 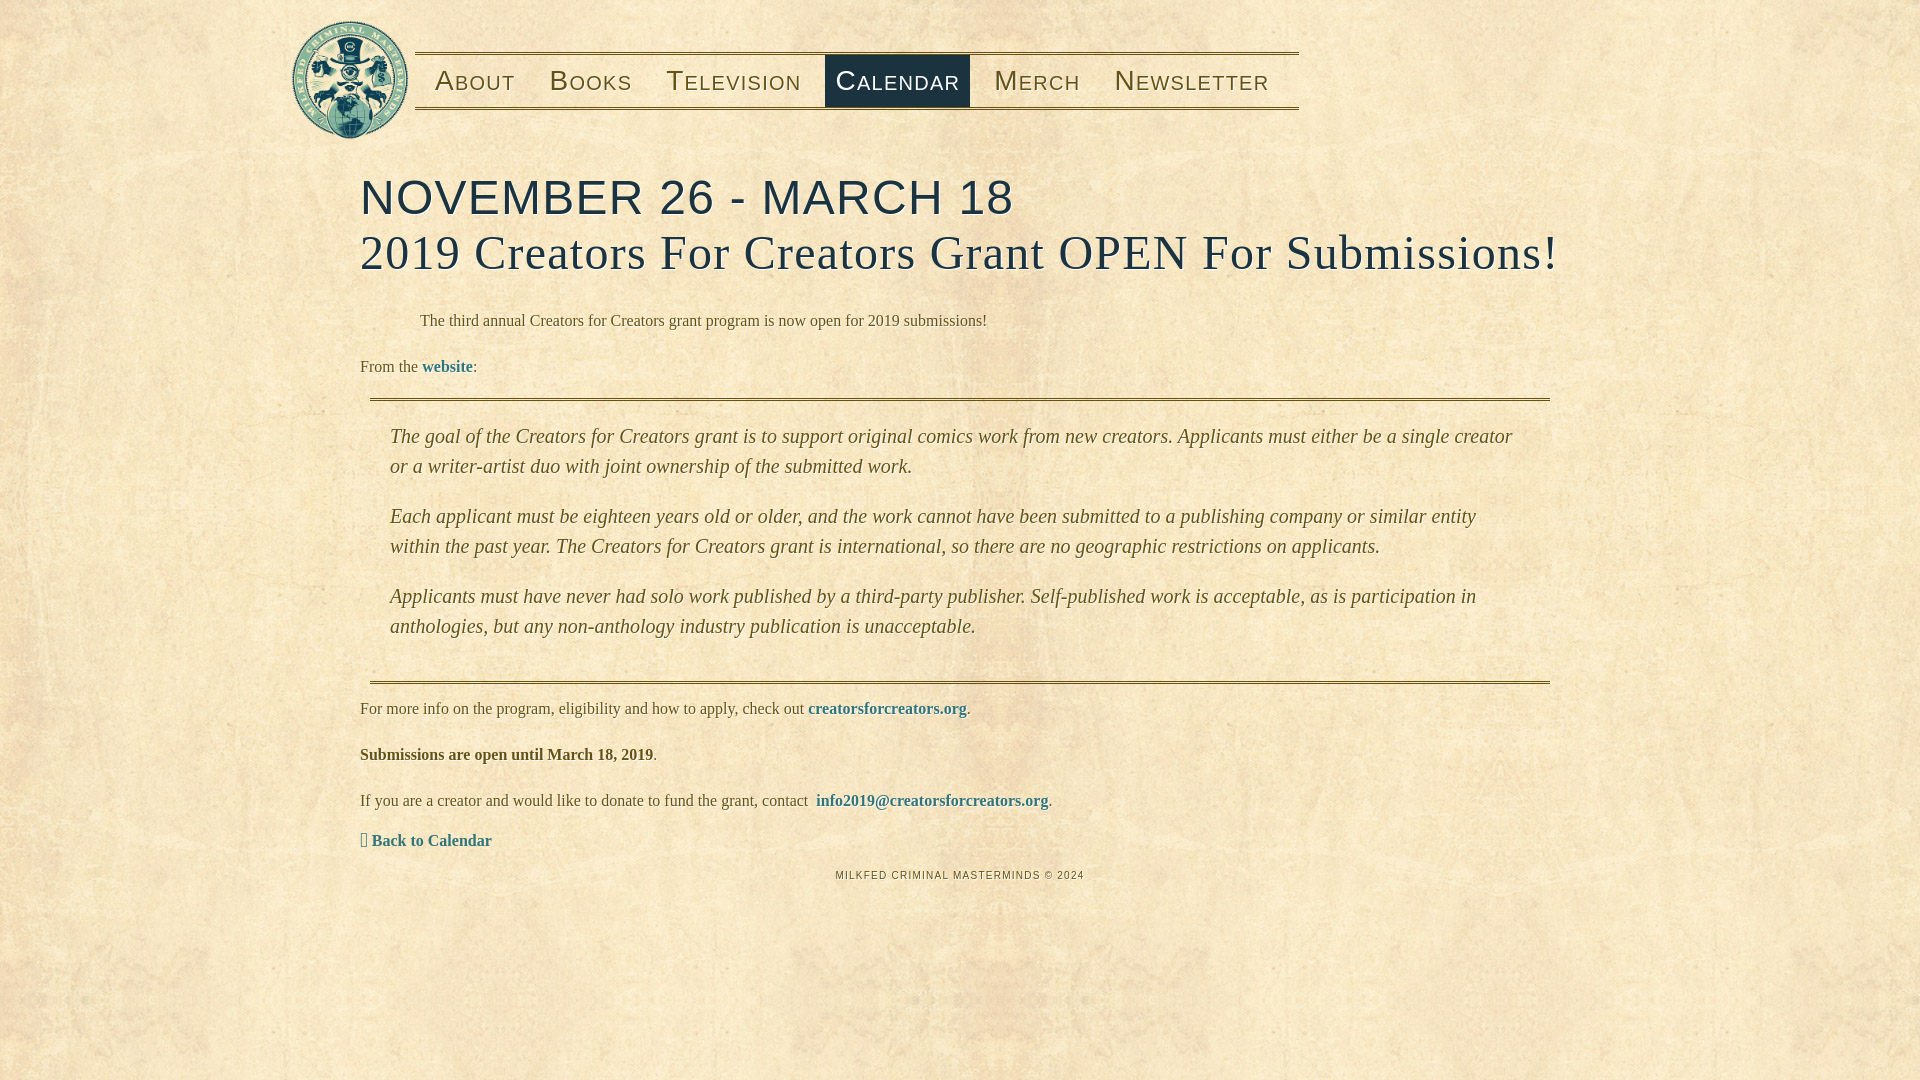 What do you see at coordinates (350, 80) in the screenshot?
I see `Milkfed Criminal Master Minds` at bounding box center [350, 80].